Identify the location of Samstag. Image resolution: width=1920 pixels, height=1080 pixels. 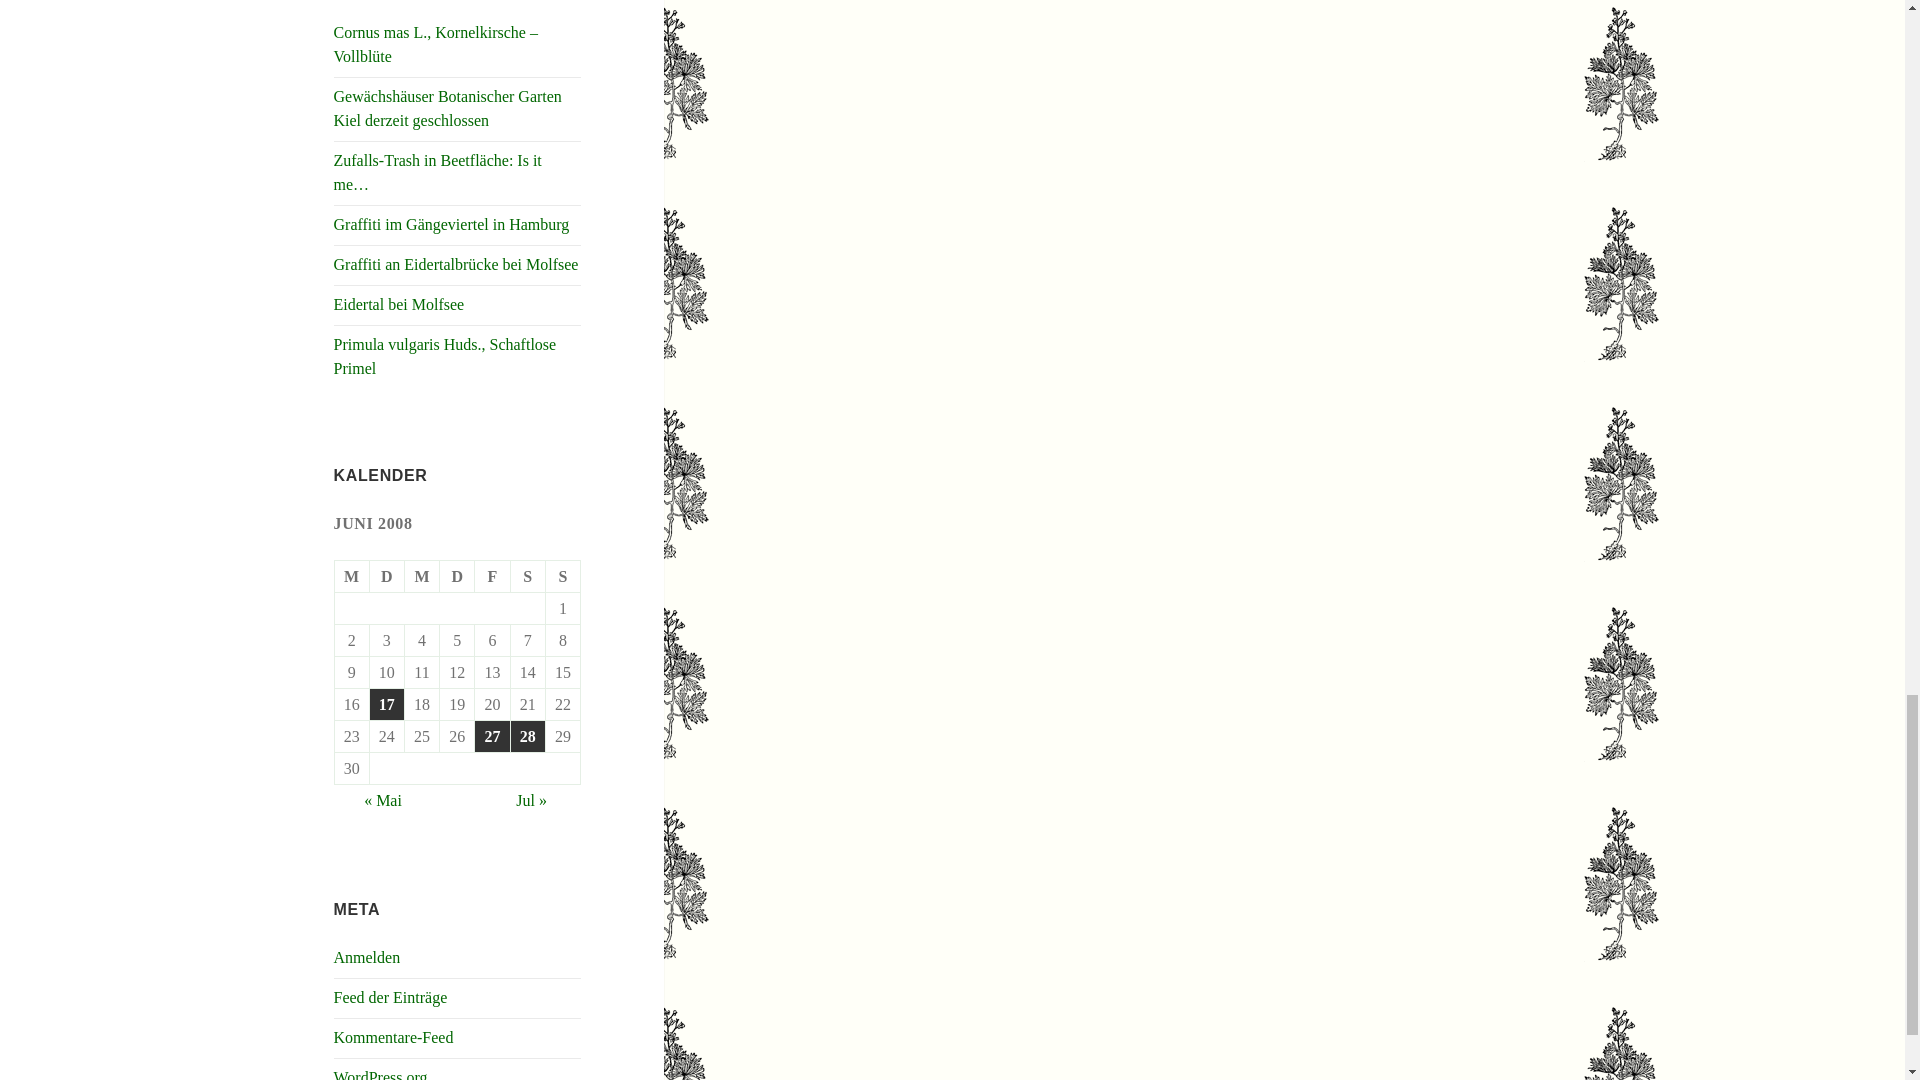
(528, 576).